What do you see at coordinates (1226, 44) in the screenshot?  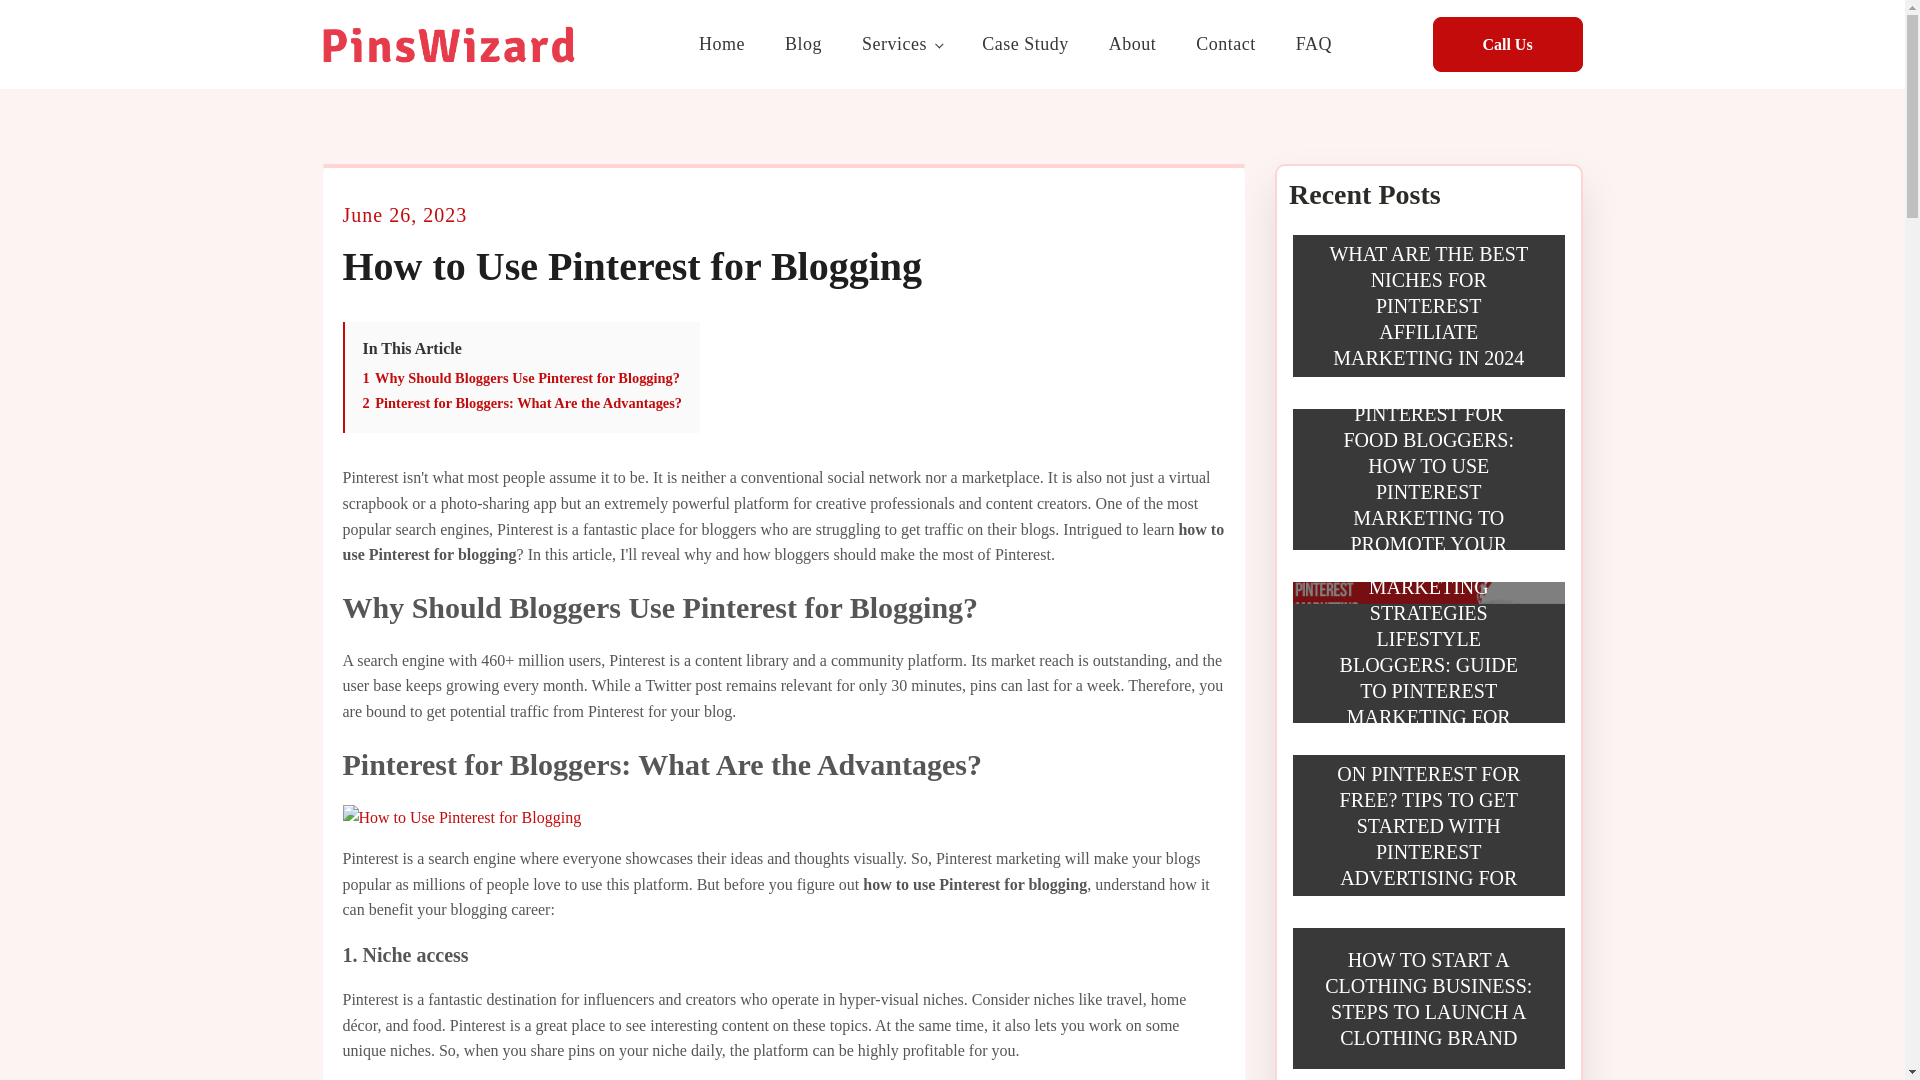 I see `Contact` at bounding box center [1226, 44].